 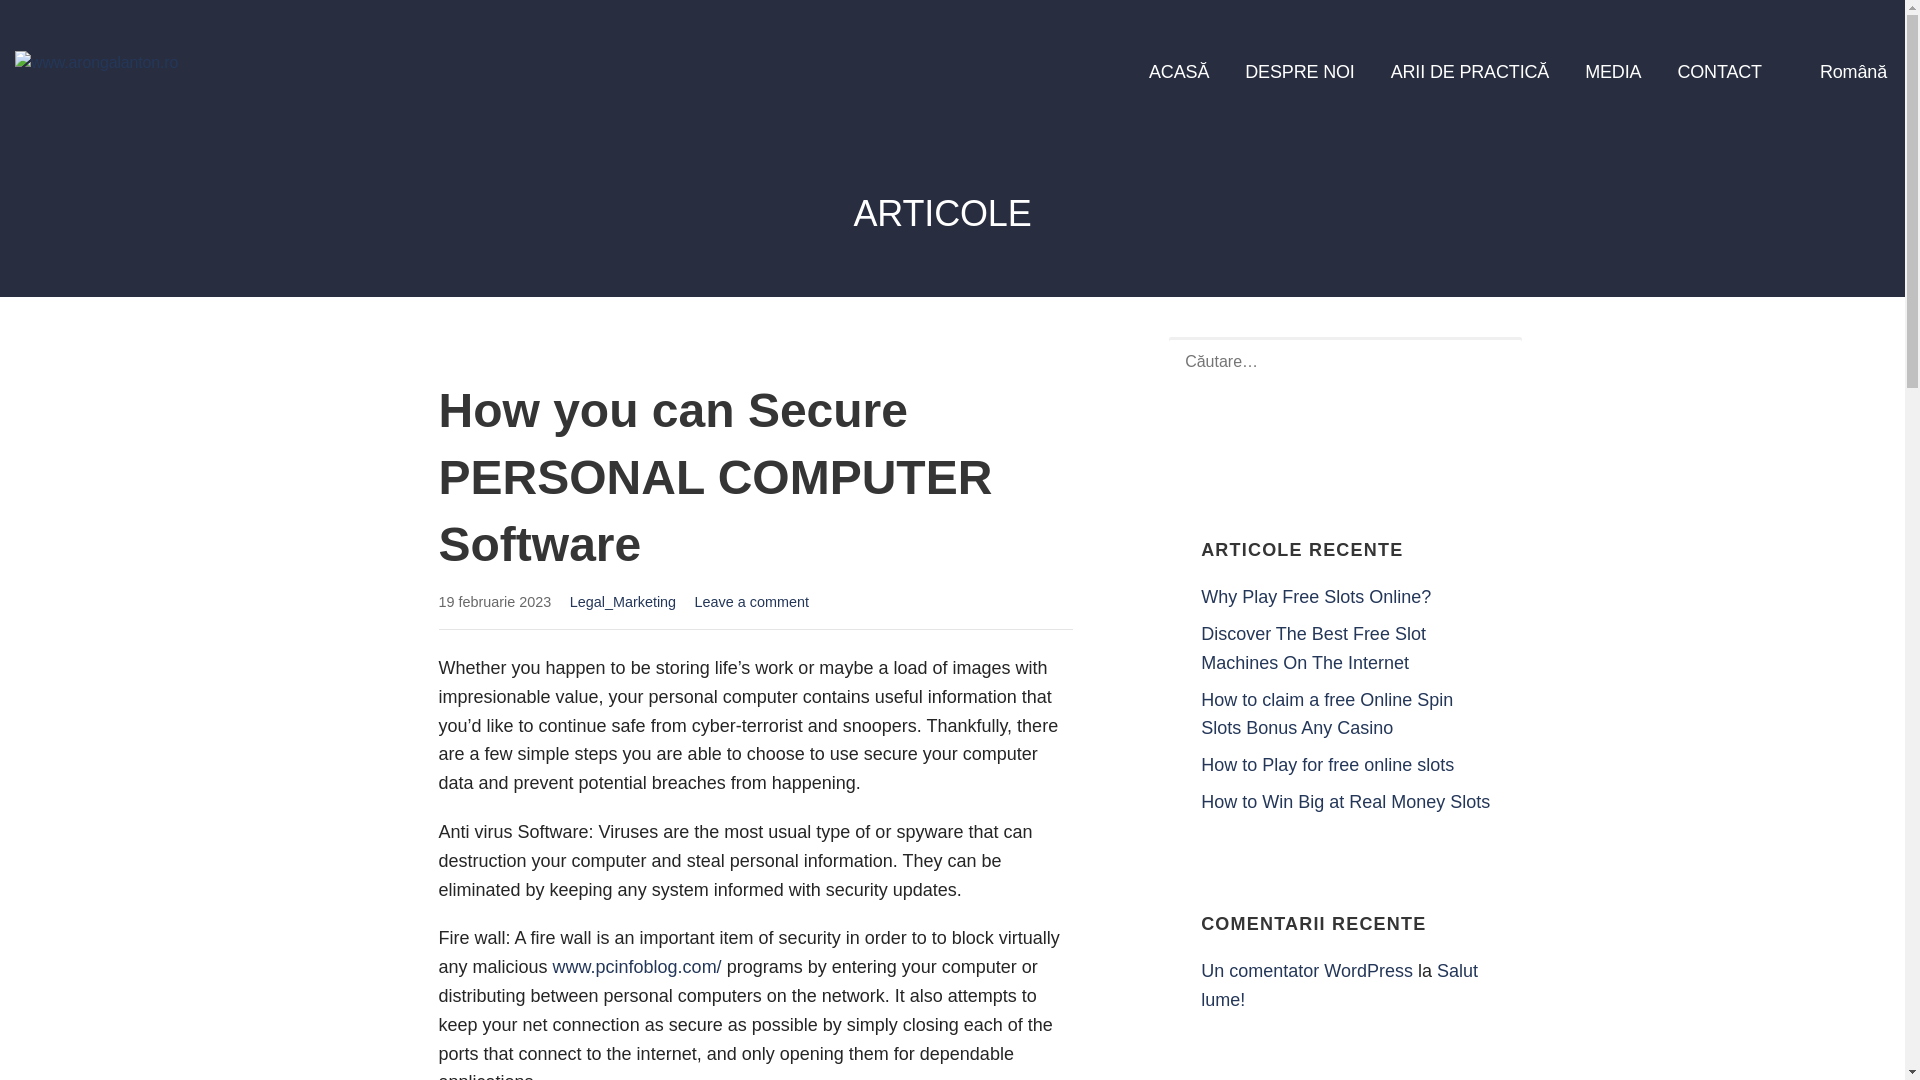 I want to click on MEDIA, so click(x=1613, y=73).